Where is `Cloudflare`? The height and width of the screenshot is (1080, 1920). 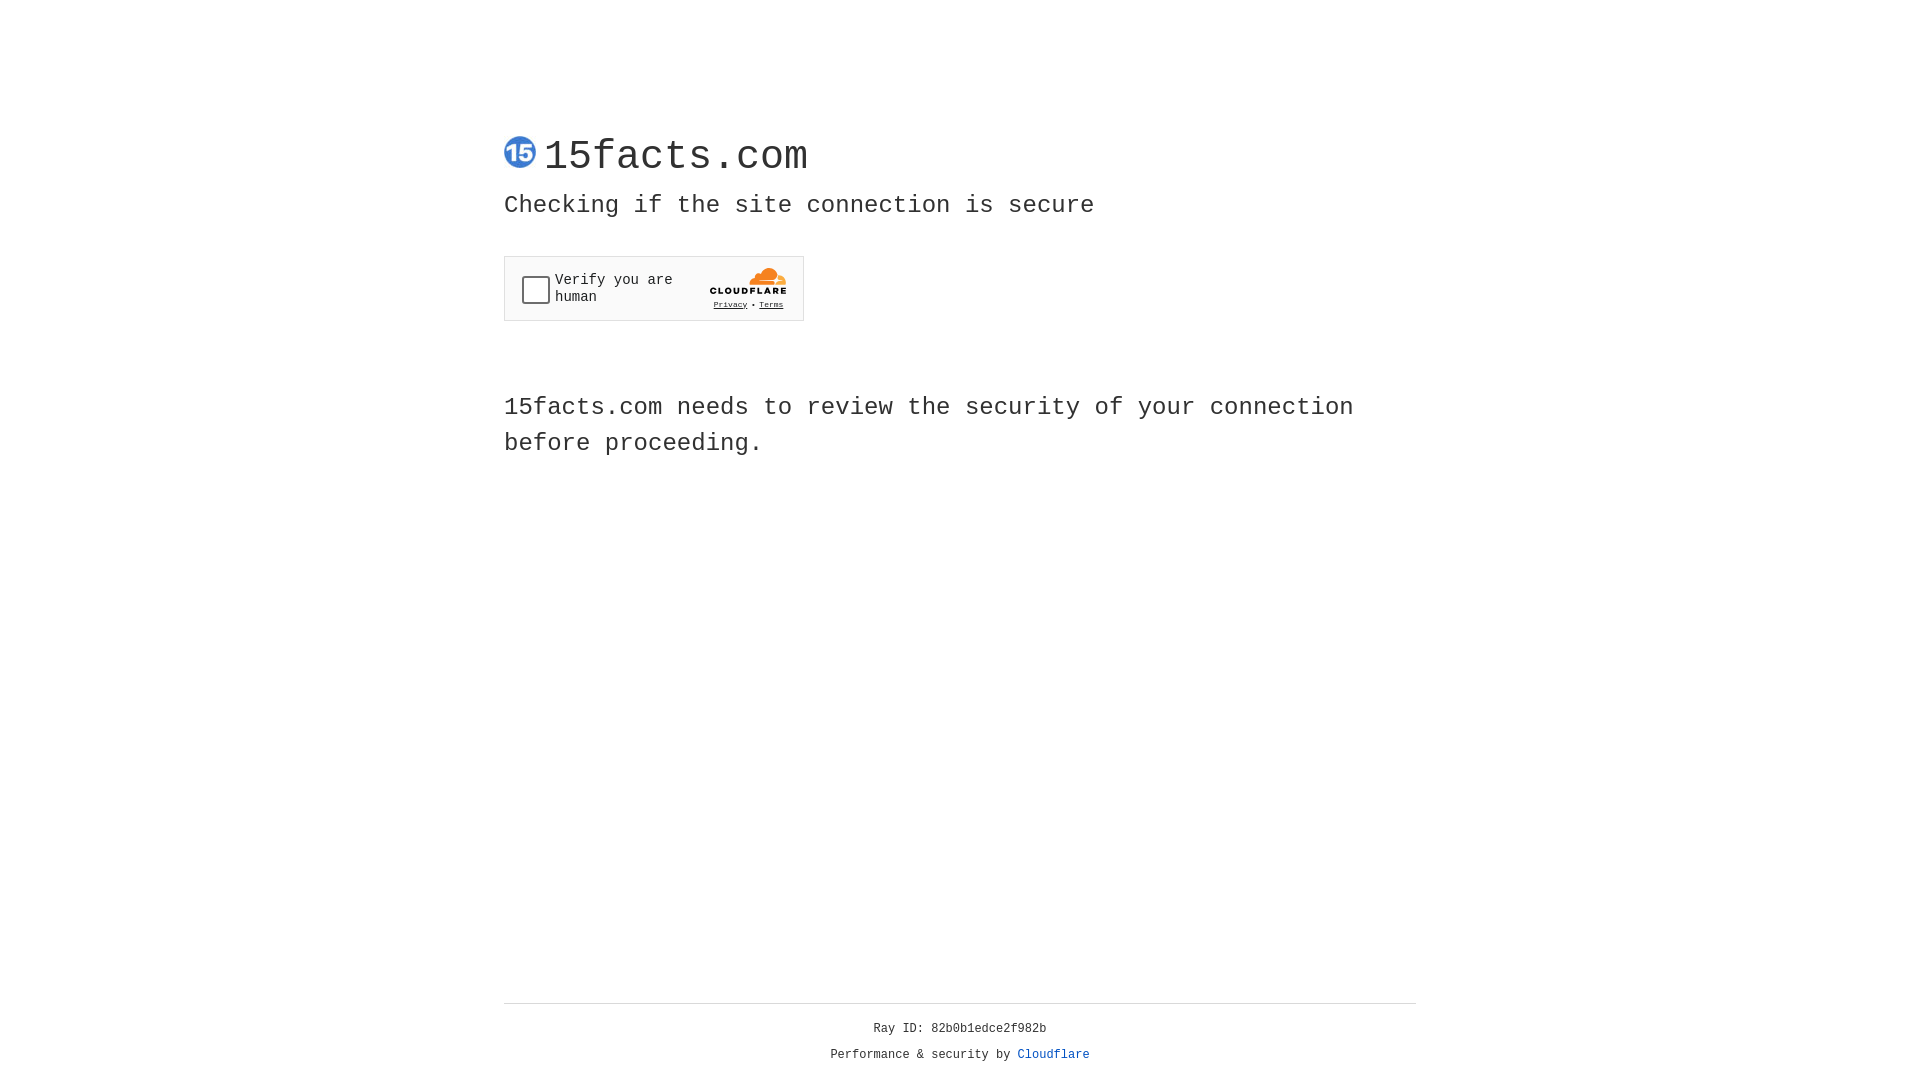 Cloudflare is located at coordinates (1054, 1055).